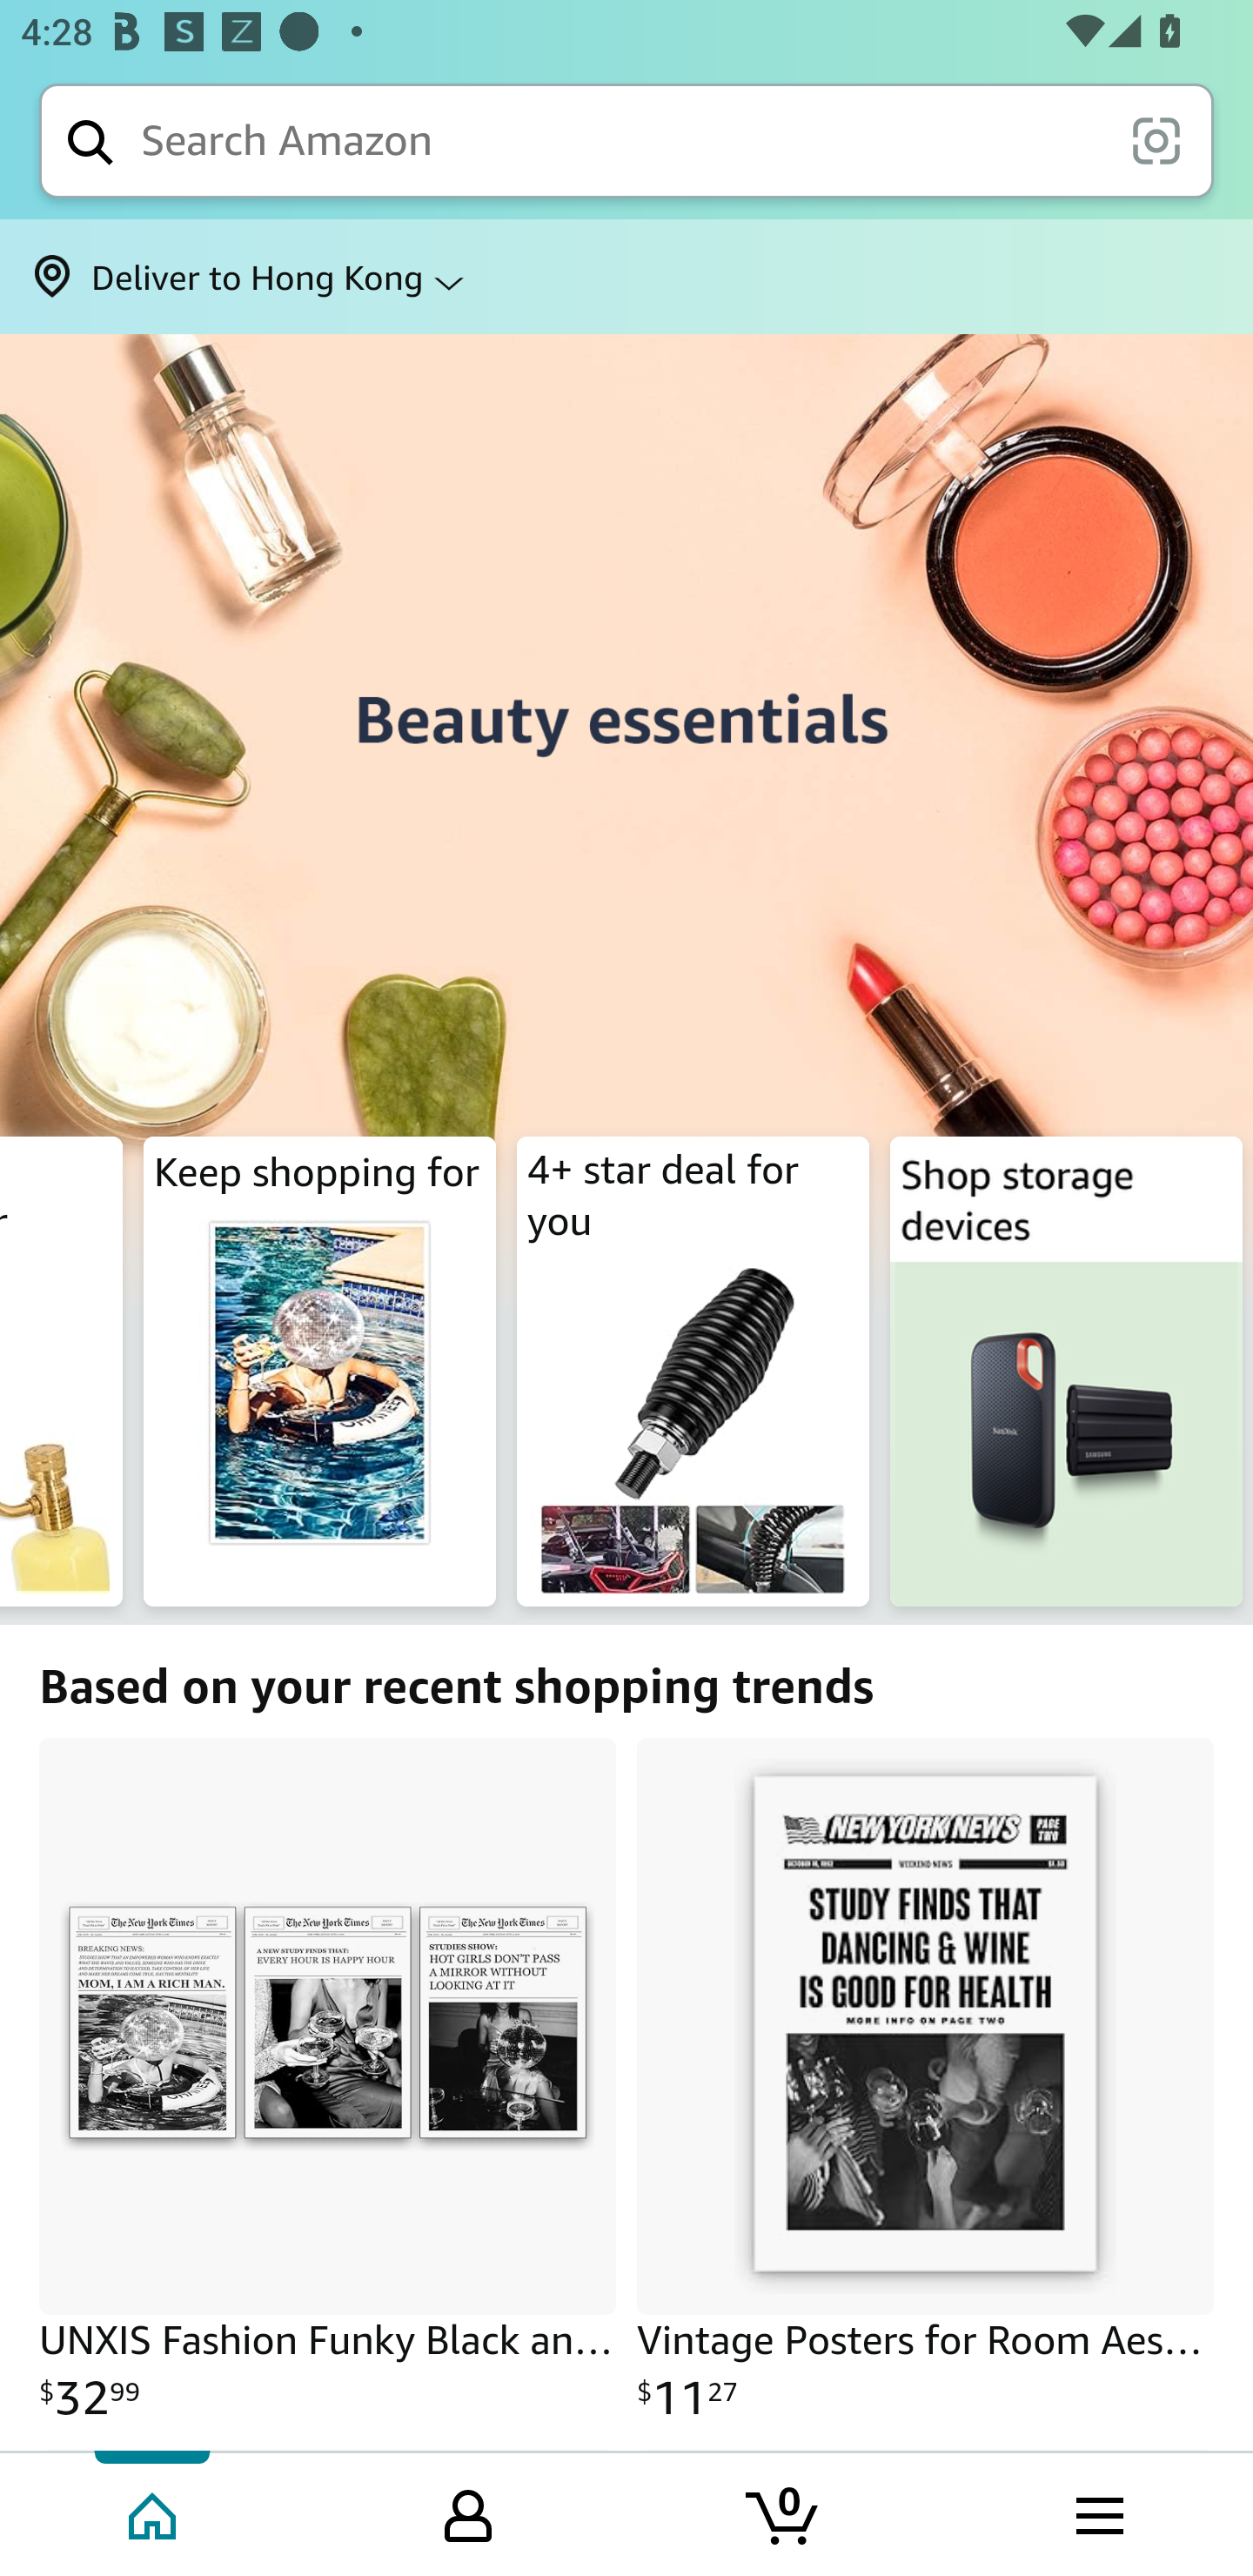 The width and height of the screenshot is (1253, 2576). Describe the element at coordinates (468, 2512) in the screenshot. I see `Your Amazon.com Tab 2 of 4` at that location.